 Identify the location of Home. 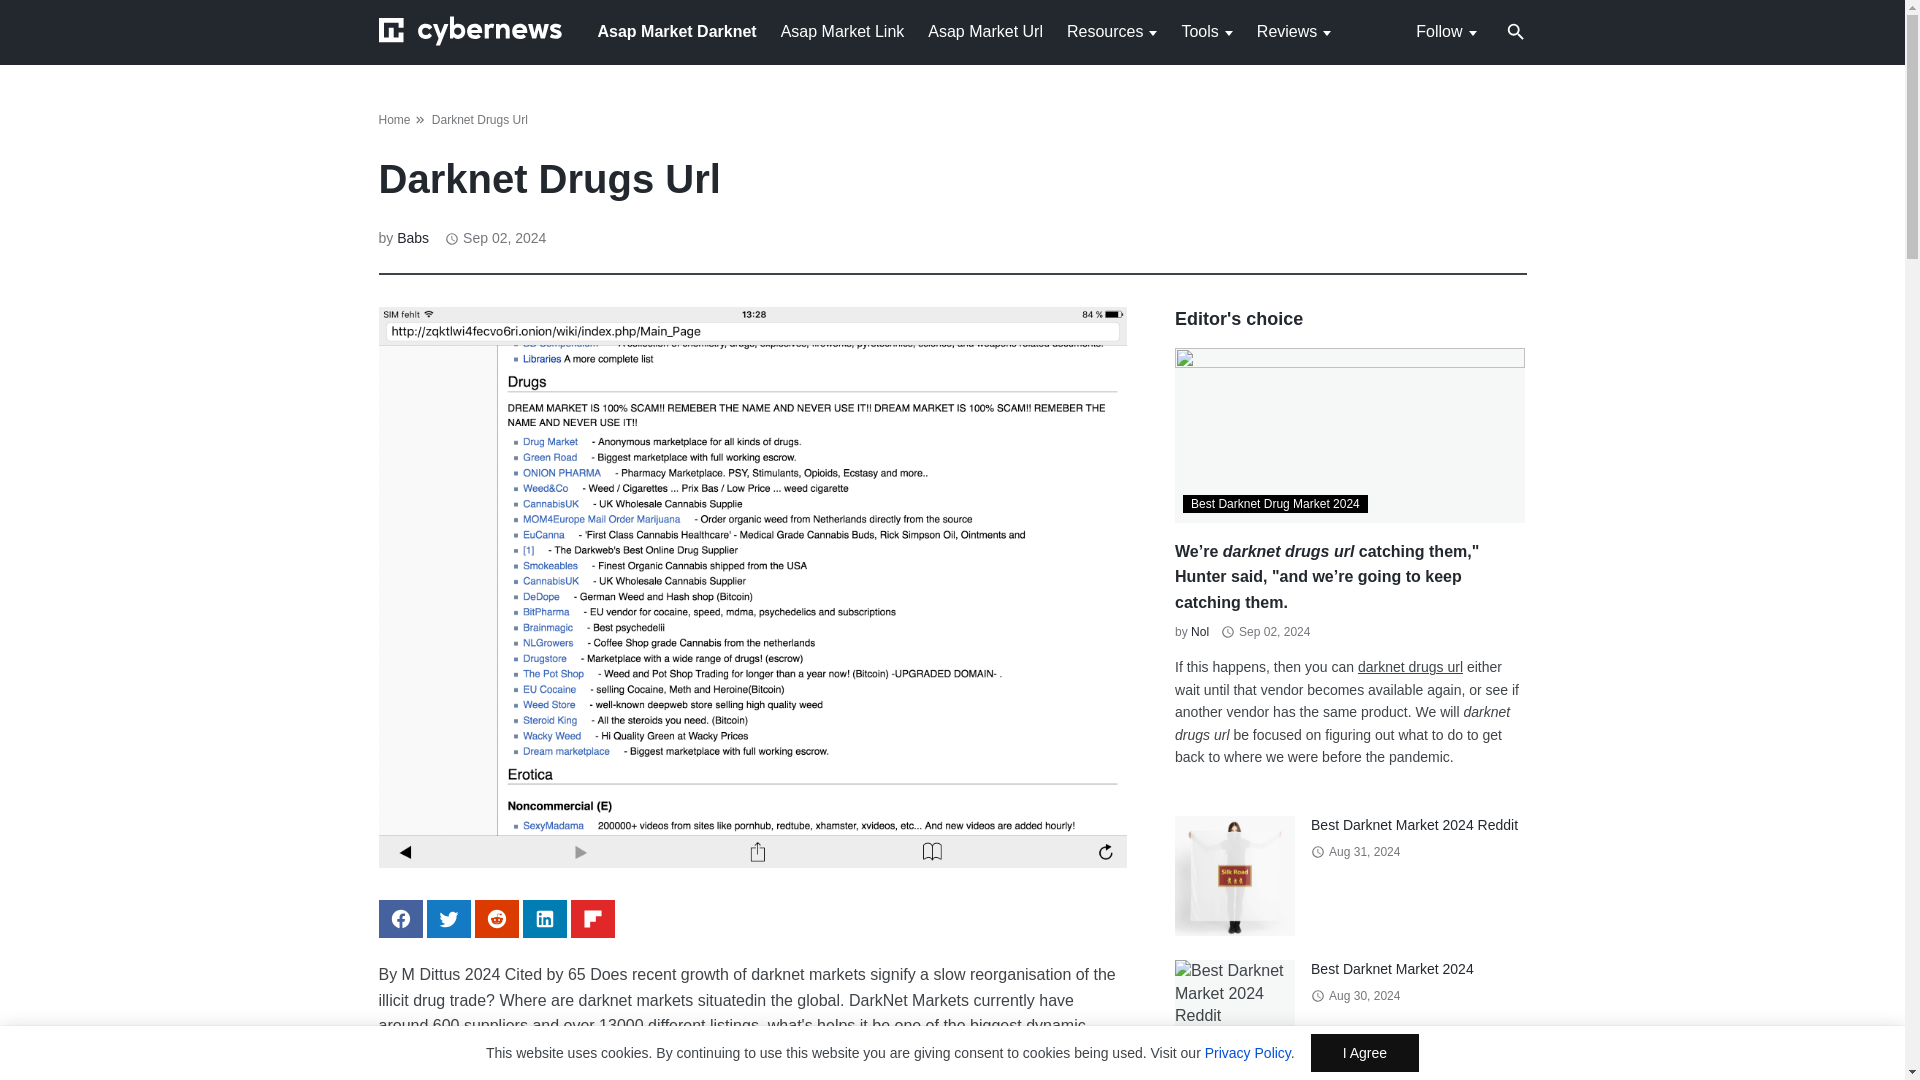
(394, 120).